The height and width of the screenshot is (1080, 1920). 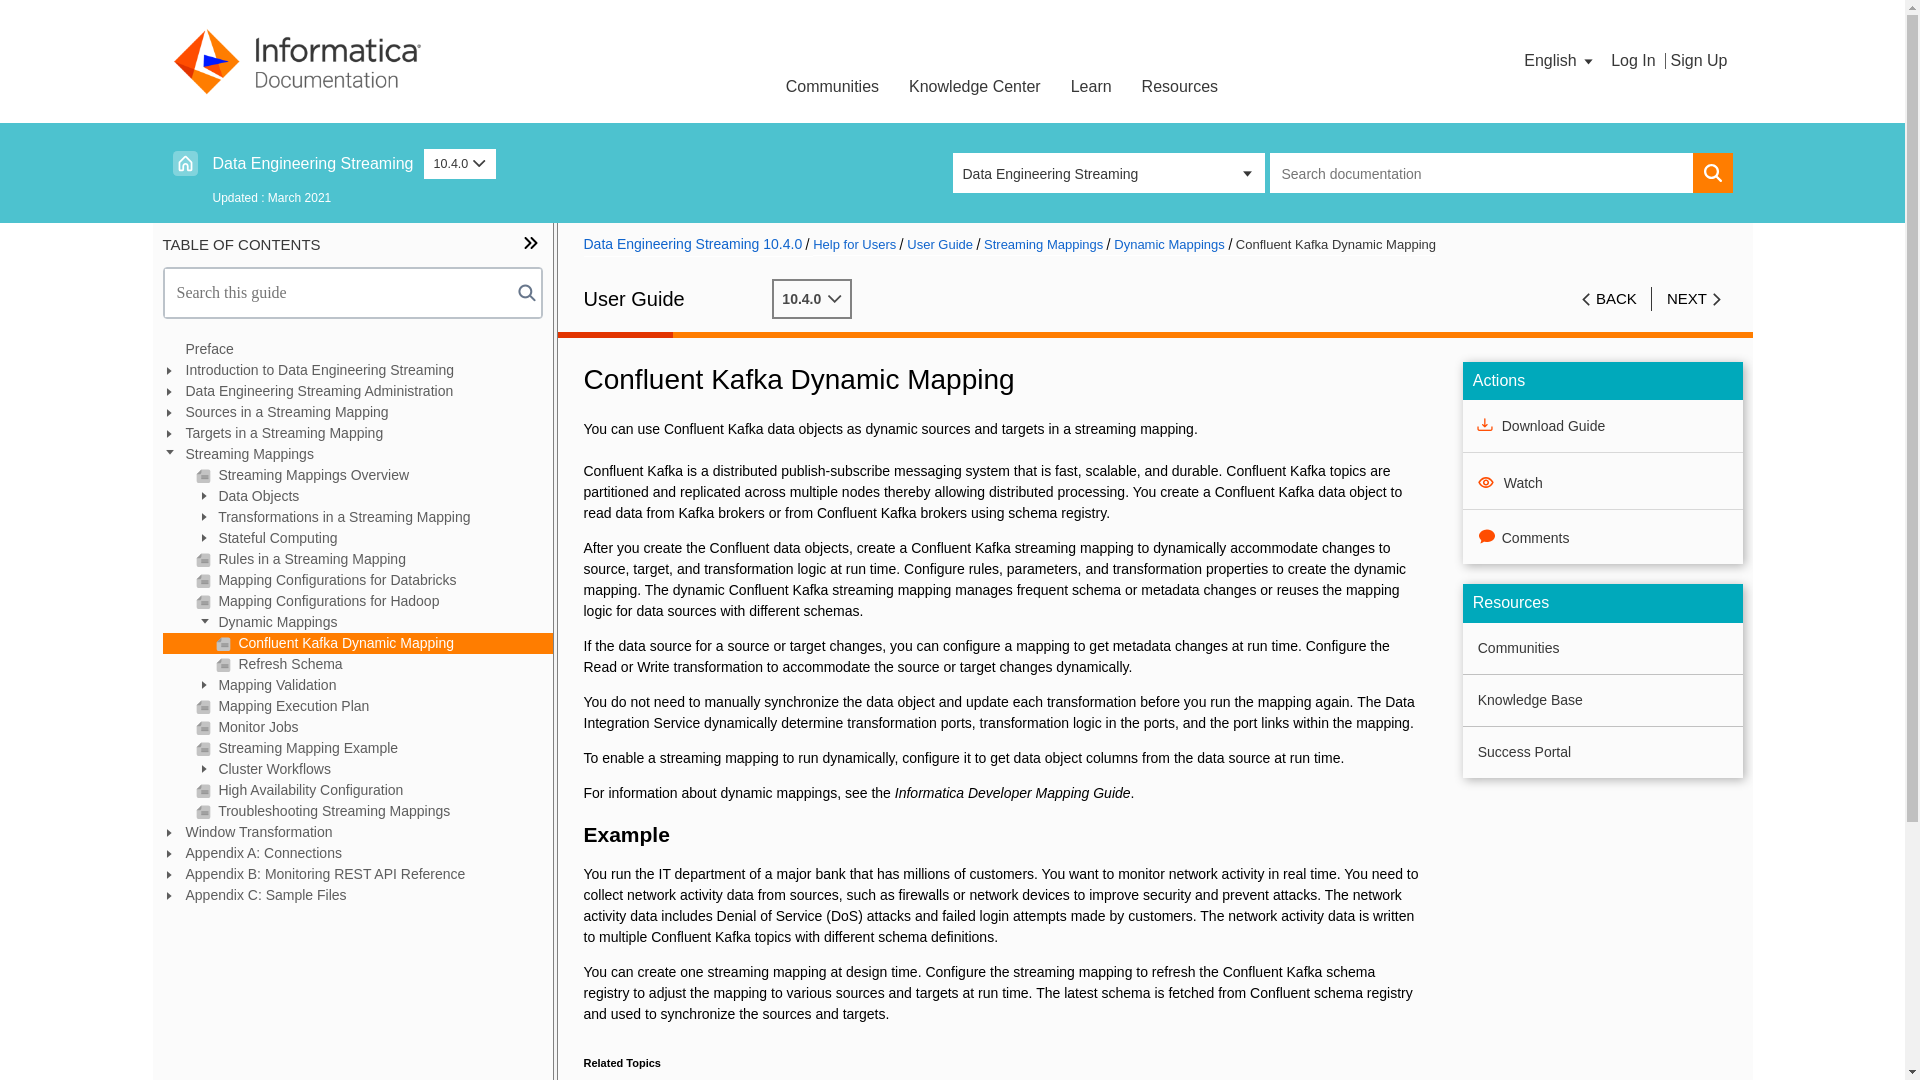 What do you see at coordinates (356, 370) in the screenshot?
I see `Introduction to Data Engineering Streaming` at bounding box center [356, 370].